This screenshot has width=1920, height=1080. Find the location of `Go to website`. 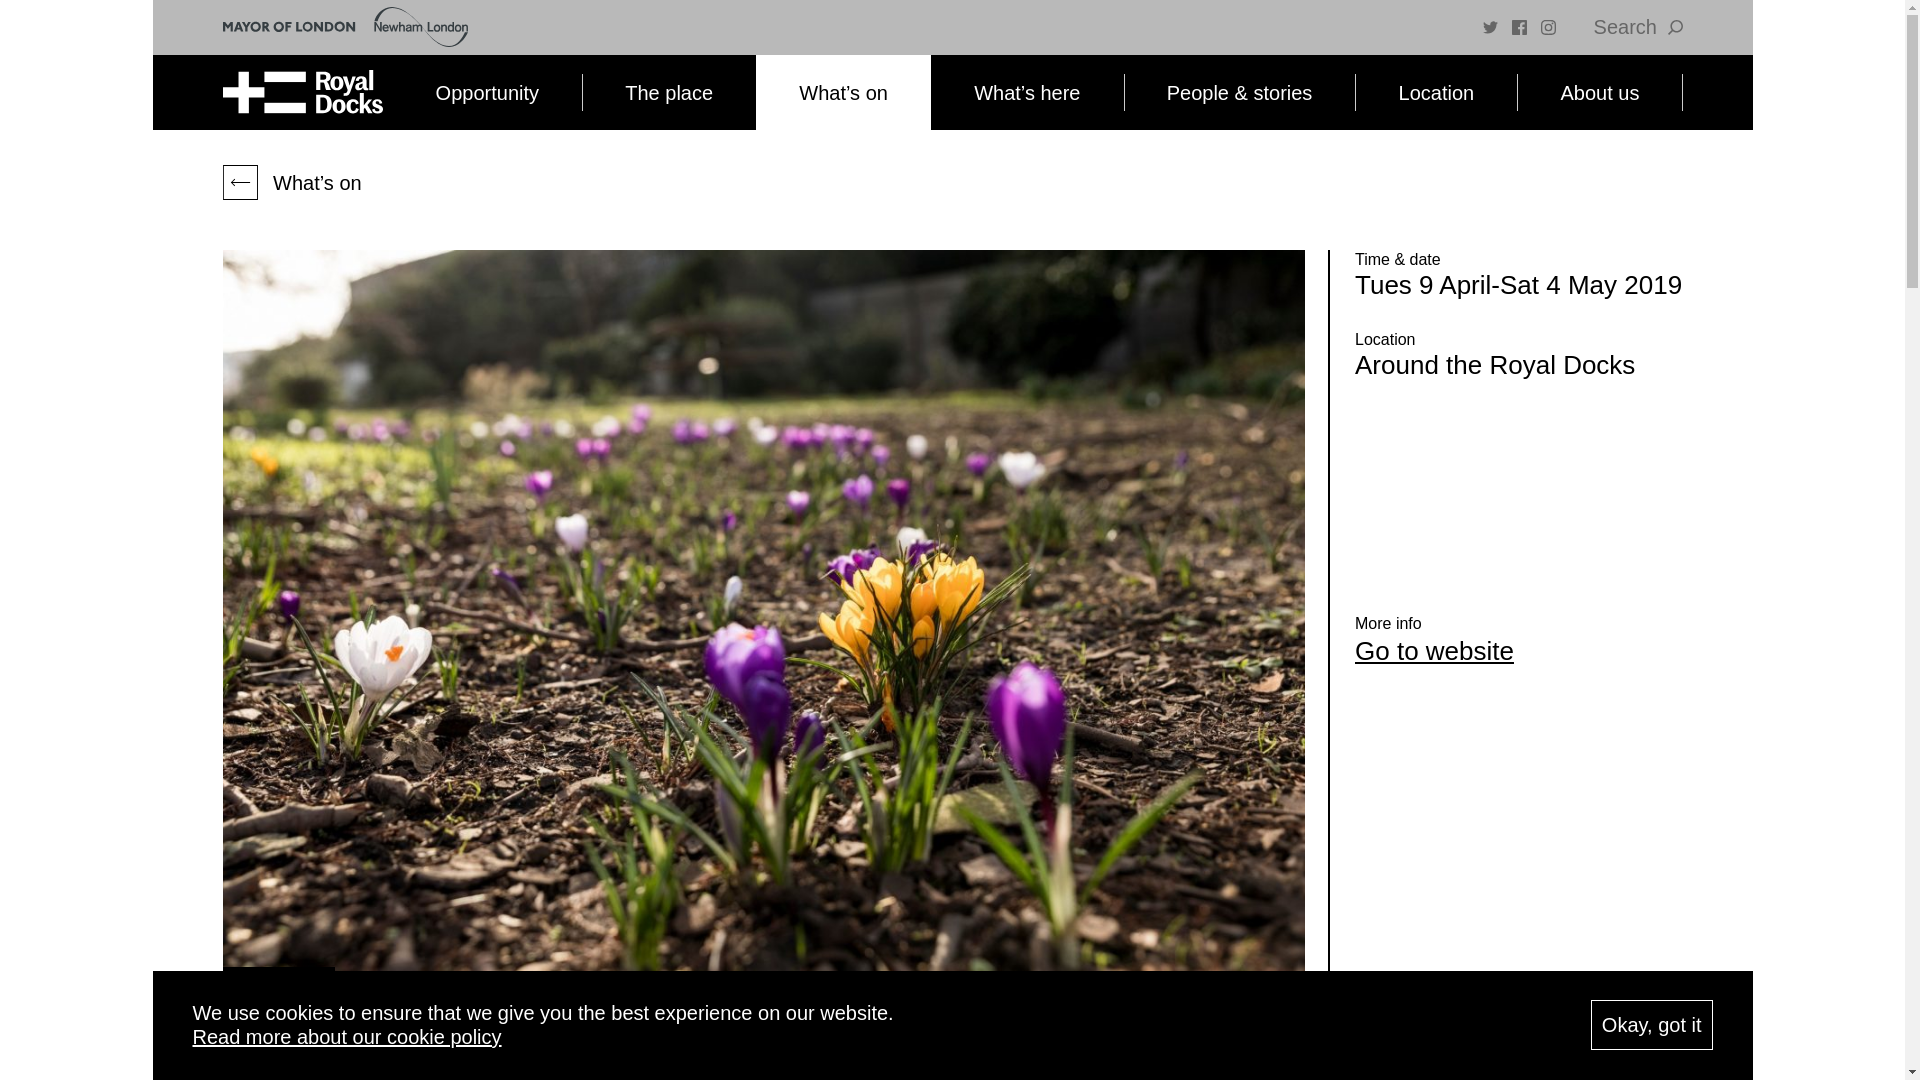

Go to website is located at coordinates (1434, 651).